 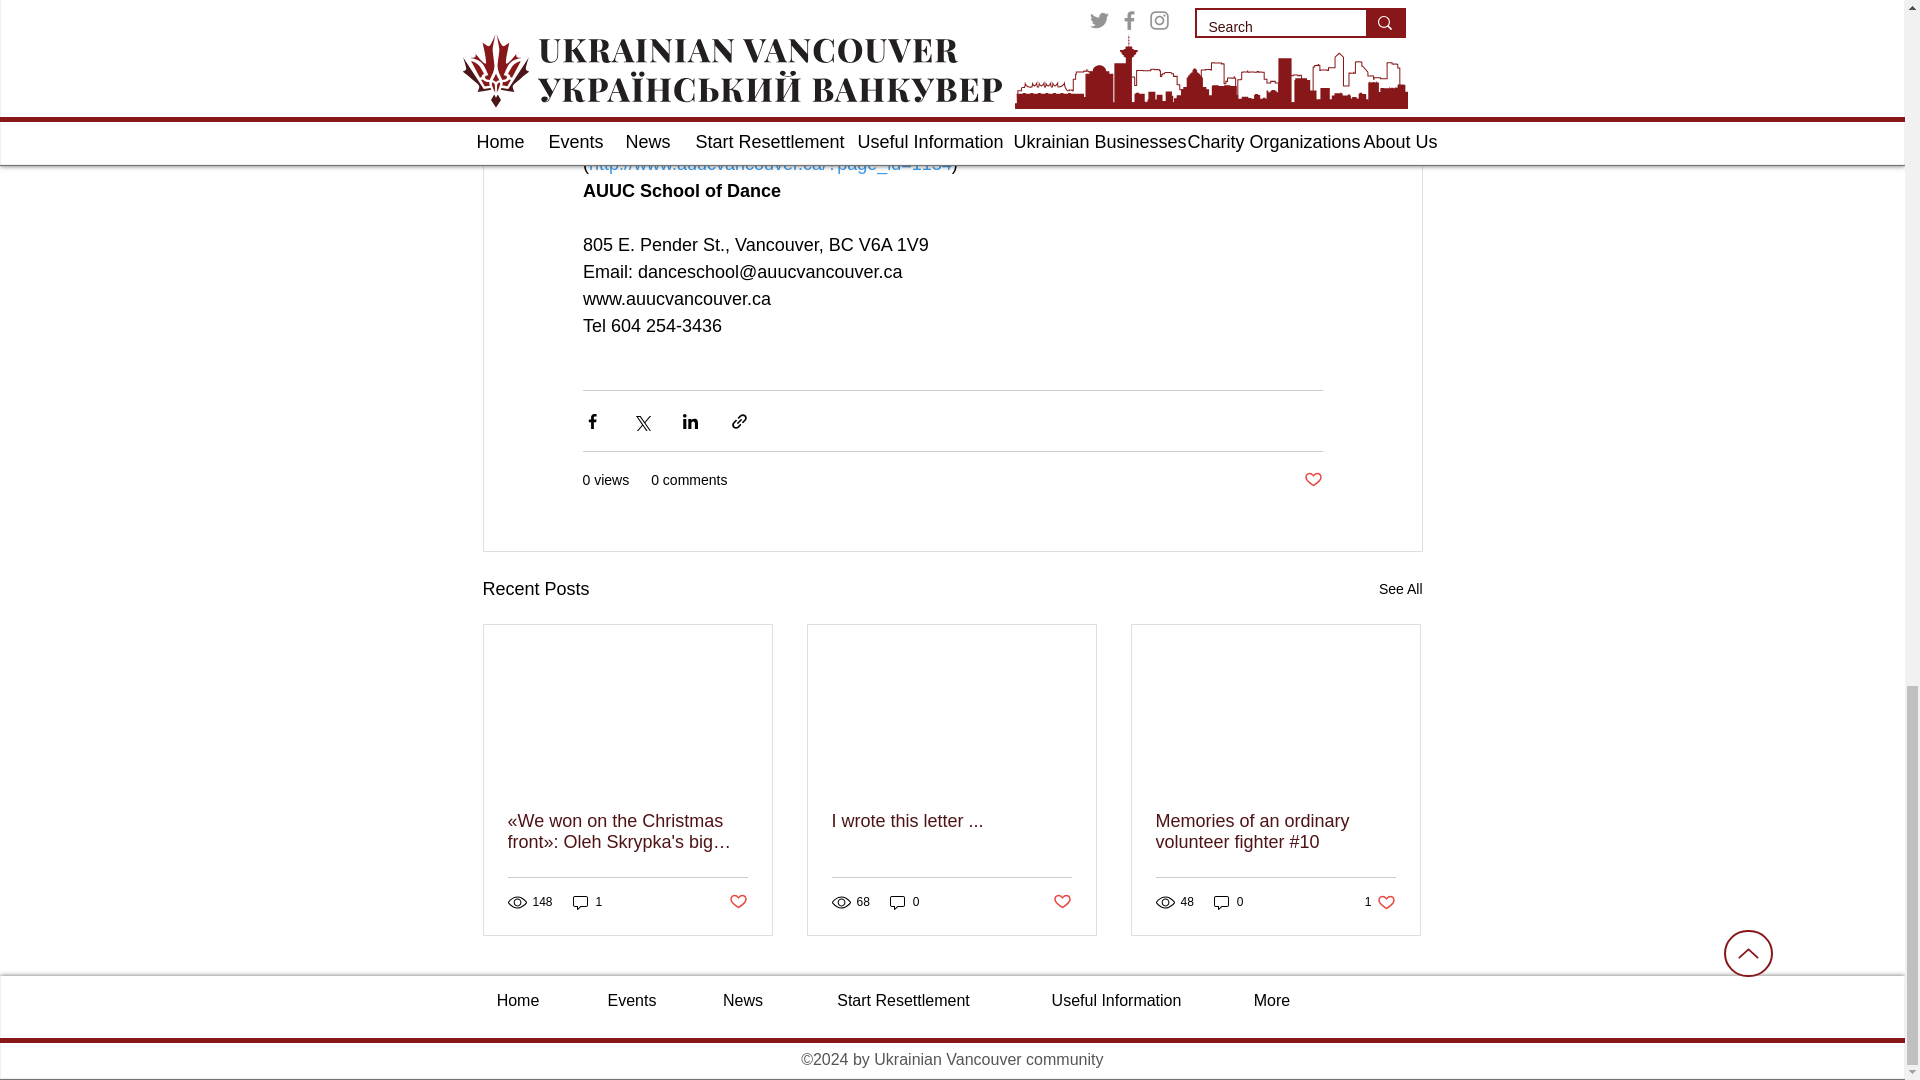 I want to click on I wrote this letter ..., so click(x=951, y=821).